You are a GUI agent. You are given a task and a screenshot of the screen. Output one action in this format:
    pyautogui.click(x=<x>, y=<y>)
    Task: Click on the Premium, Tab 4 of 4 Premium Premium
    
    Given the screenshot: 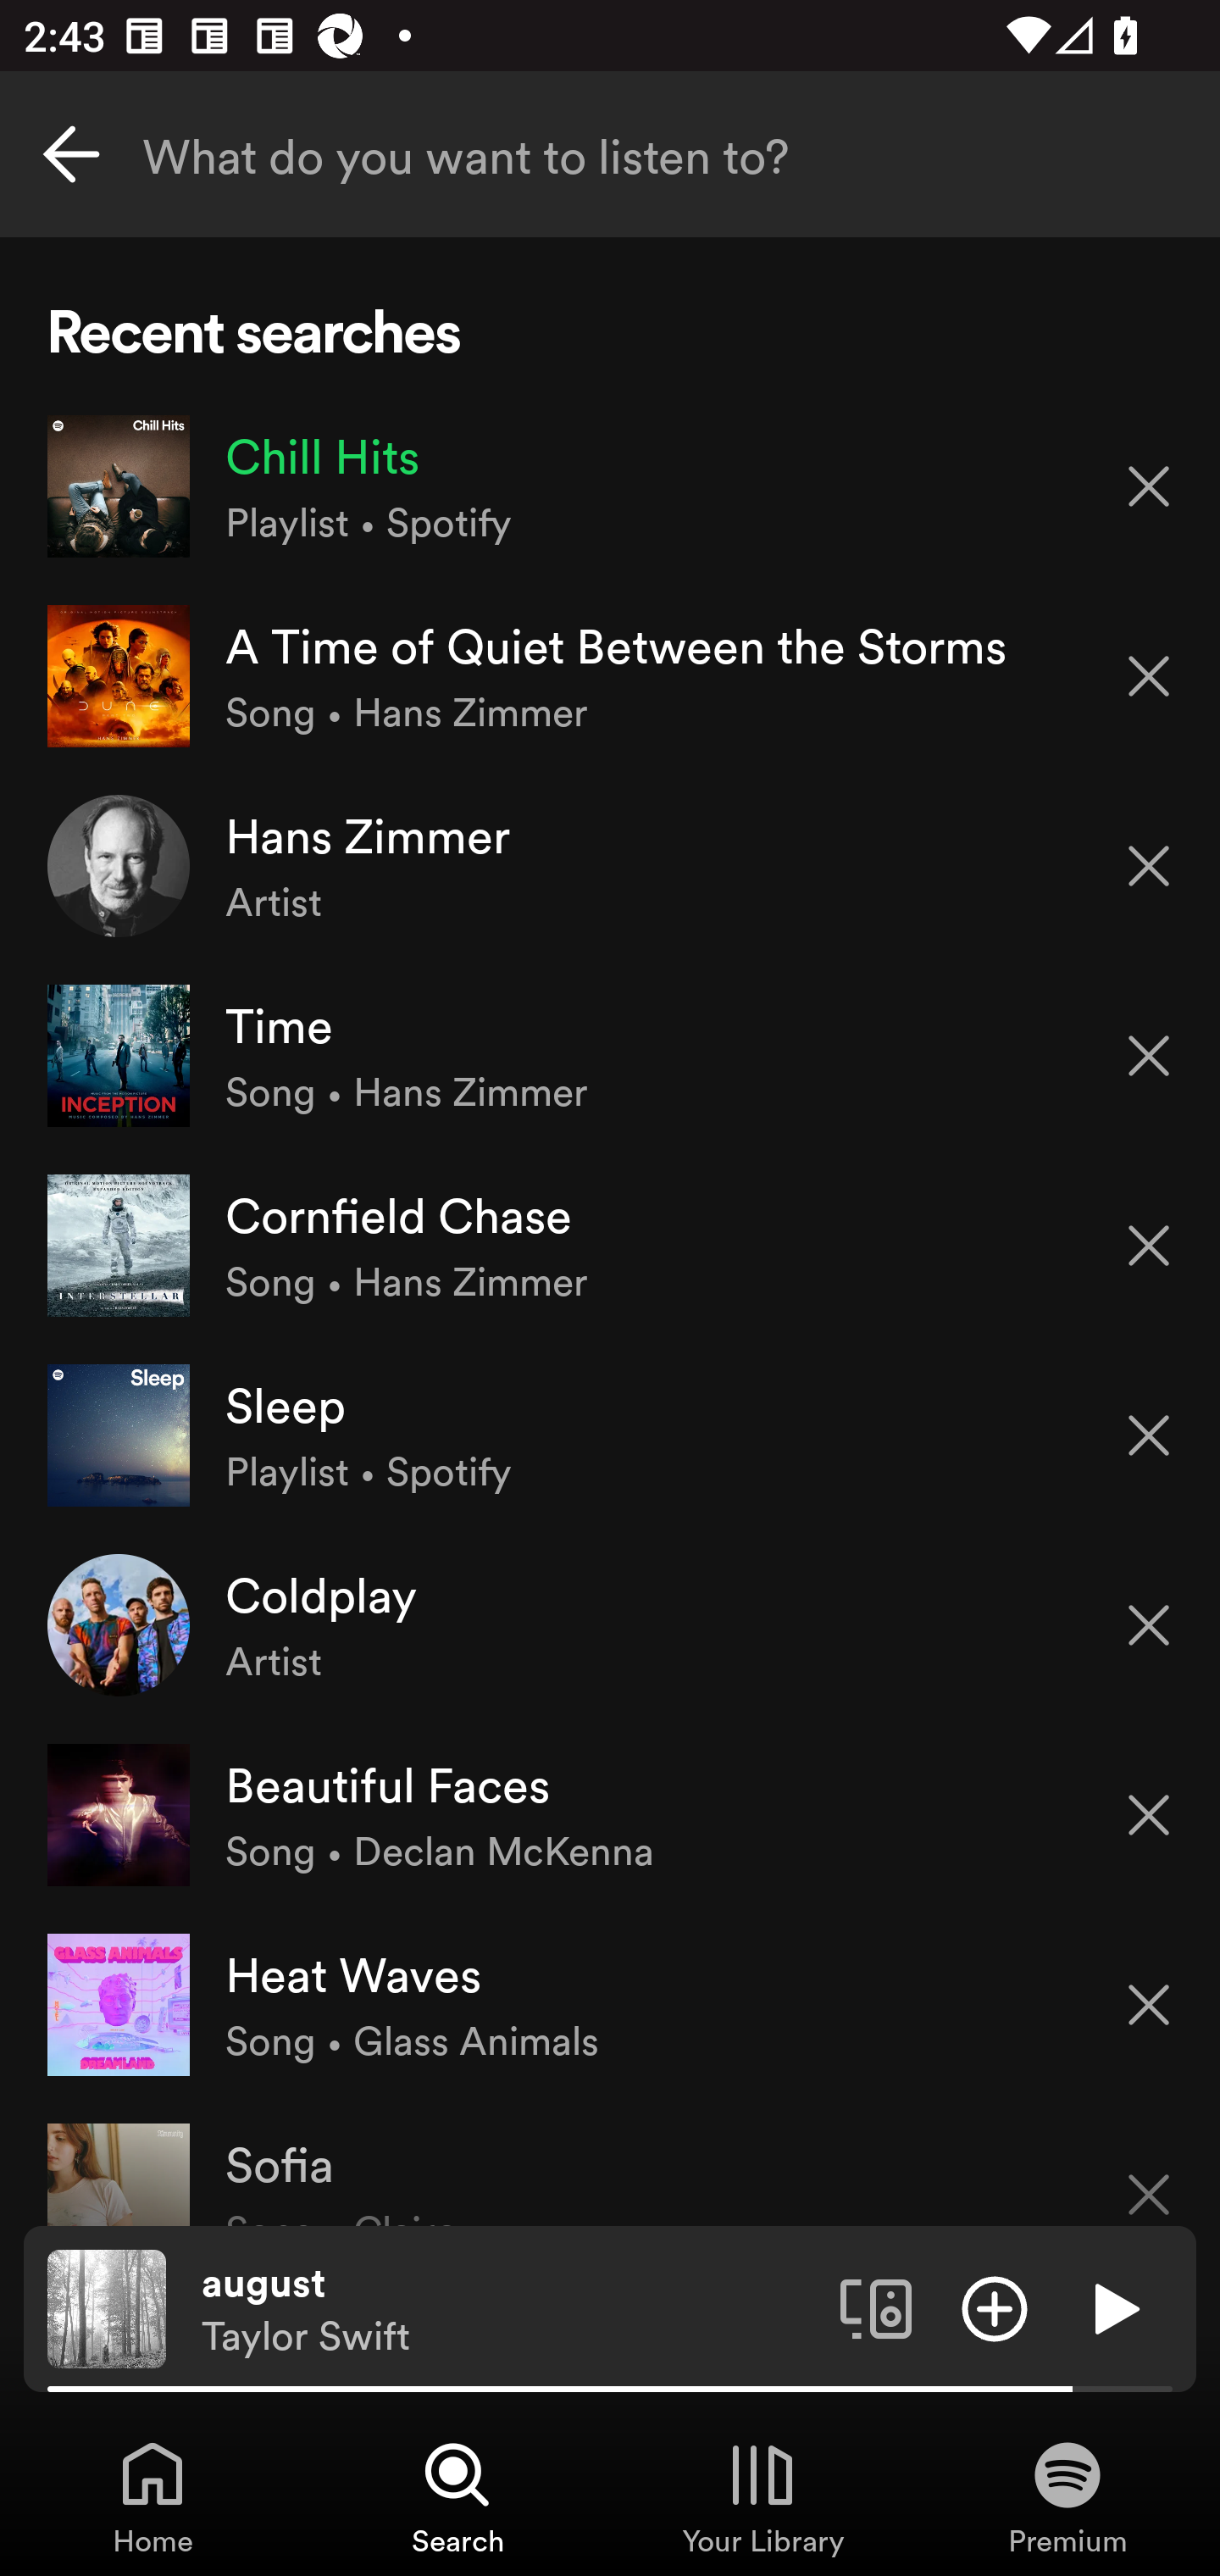 What is the action you would take?
    pyautogui.click(x=1067, y=2496)
    